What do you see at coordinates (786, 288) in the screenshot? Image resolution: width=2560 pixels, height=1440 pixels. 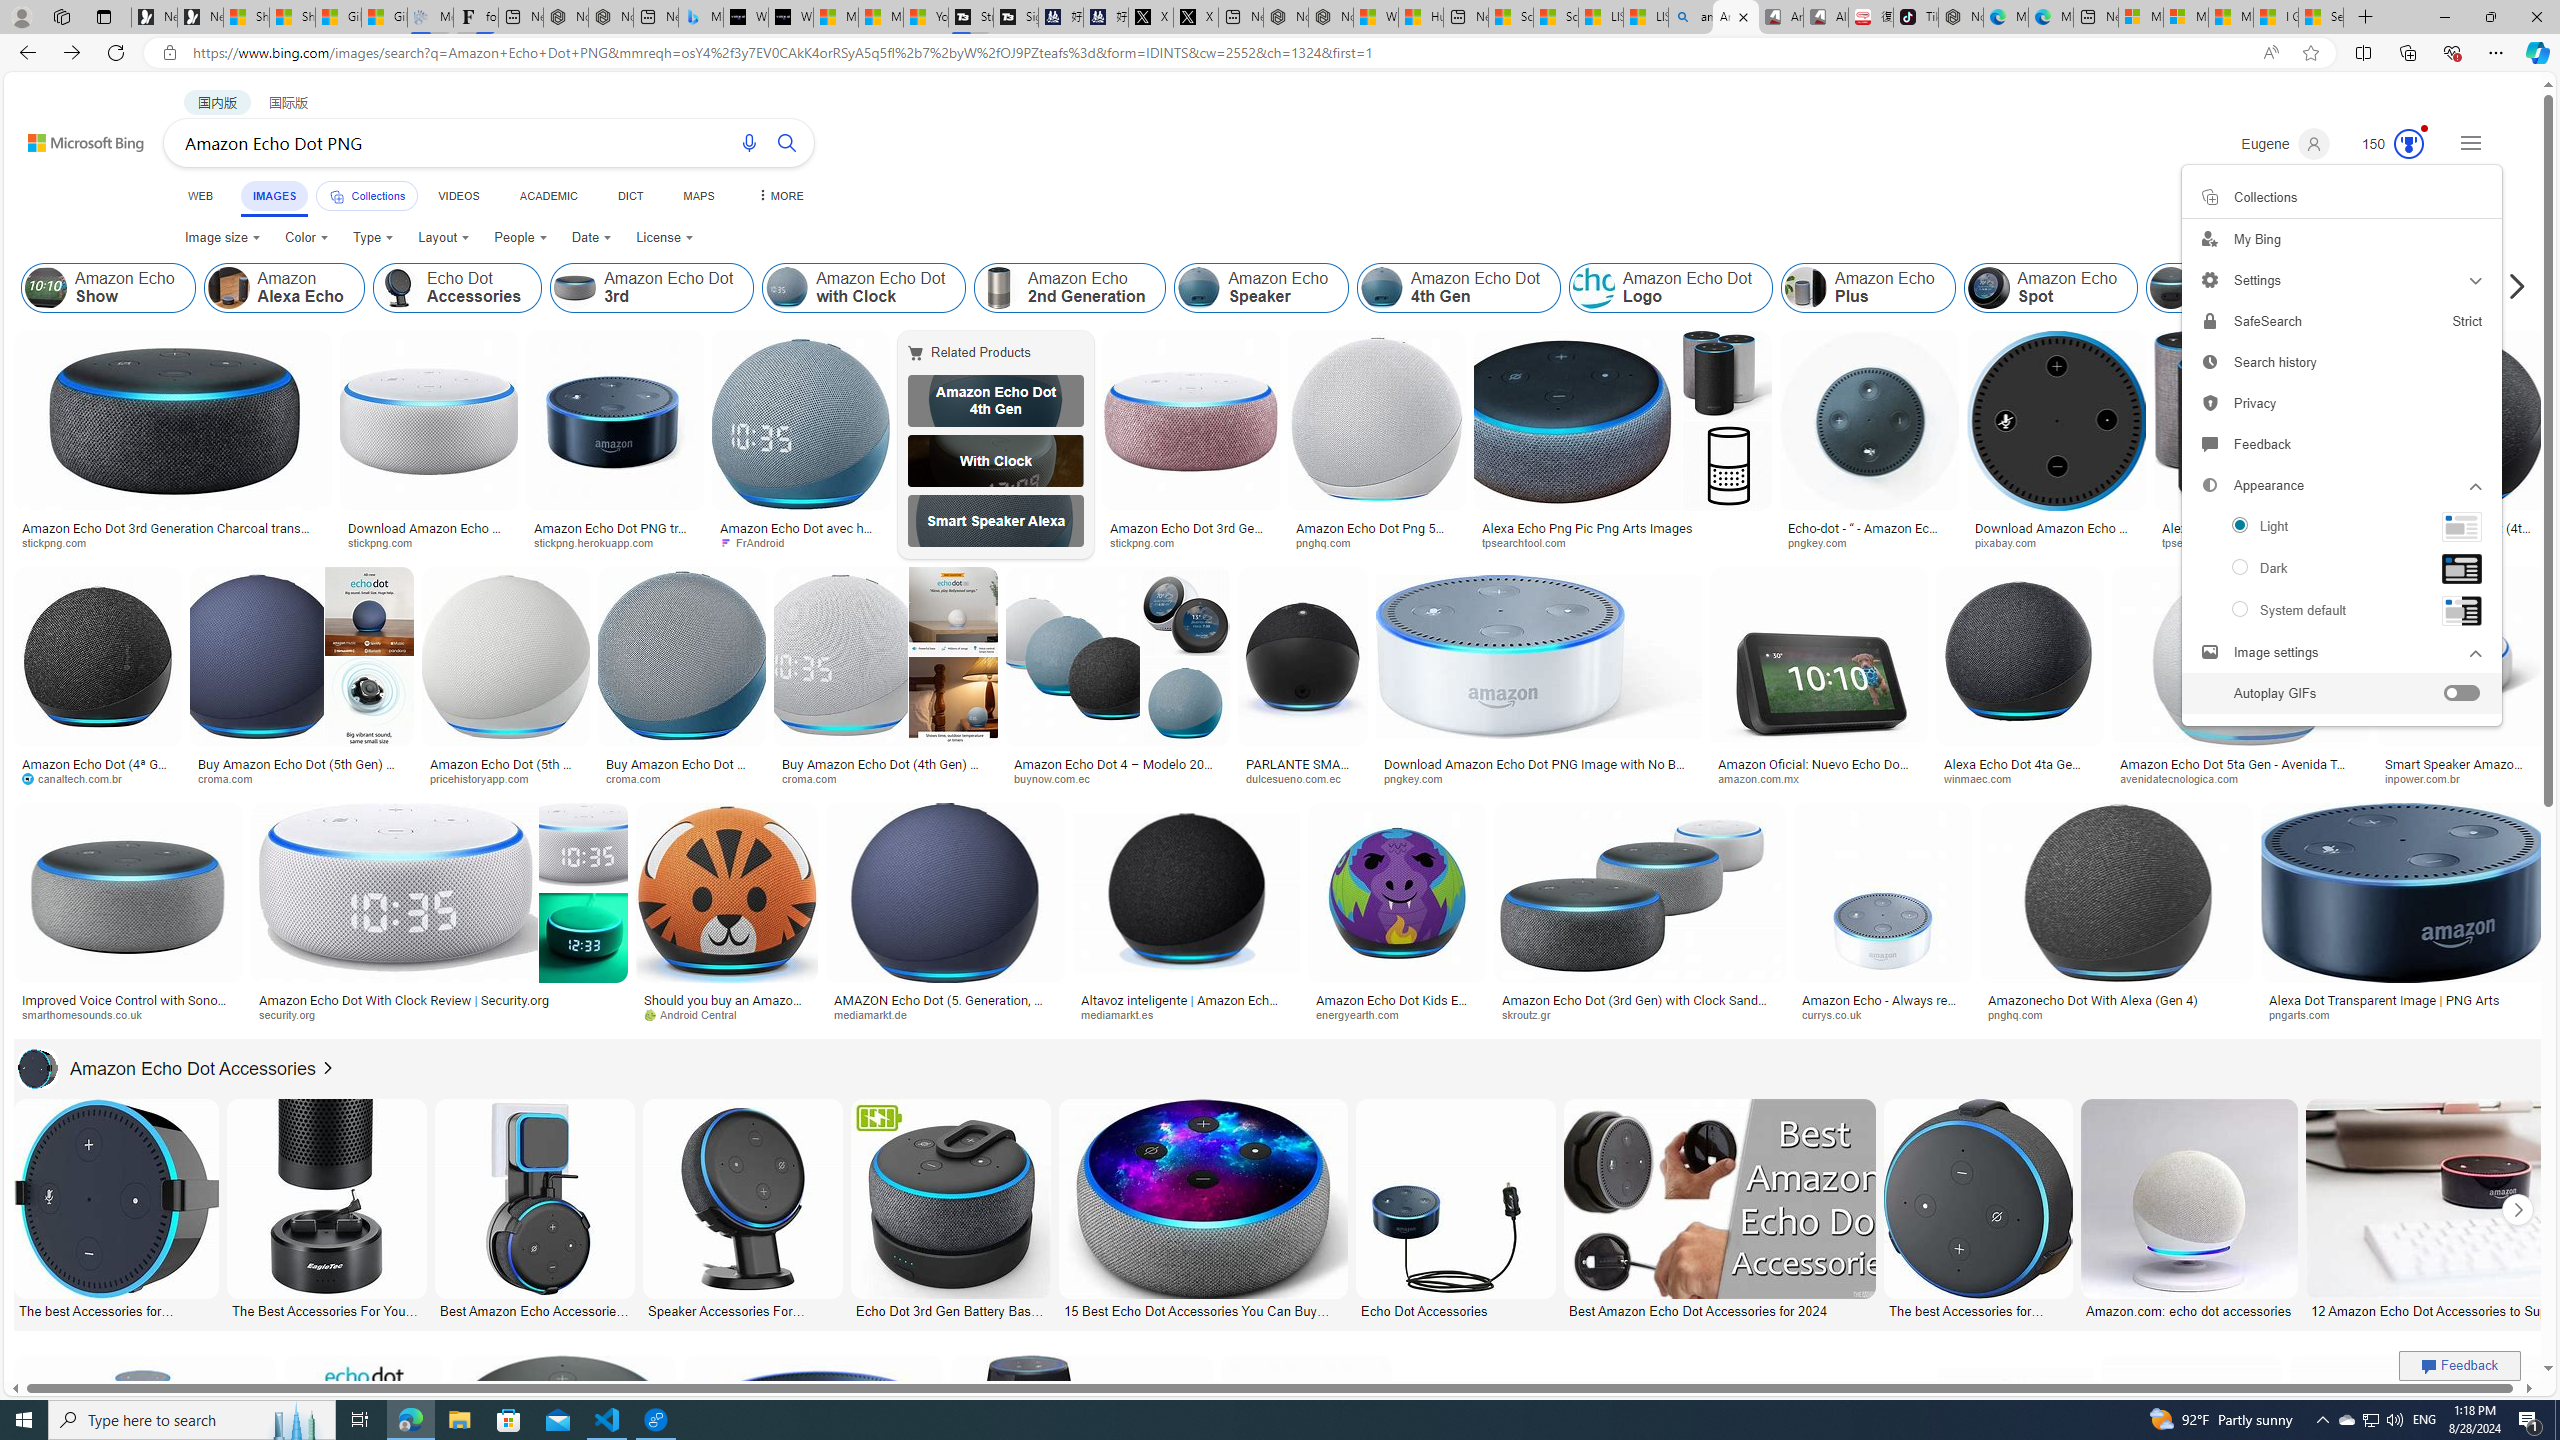 I see `Amazon Echo Dot with Clock` at bounding box center [786, 288].